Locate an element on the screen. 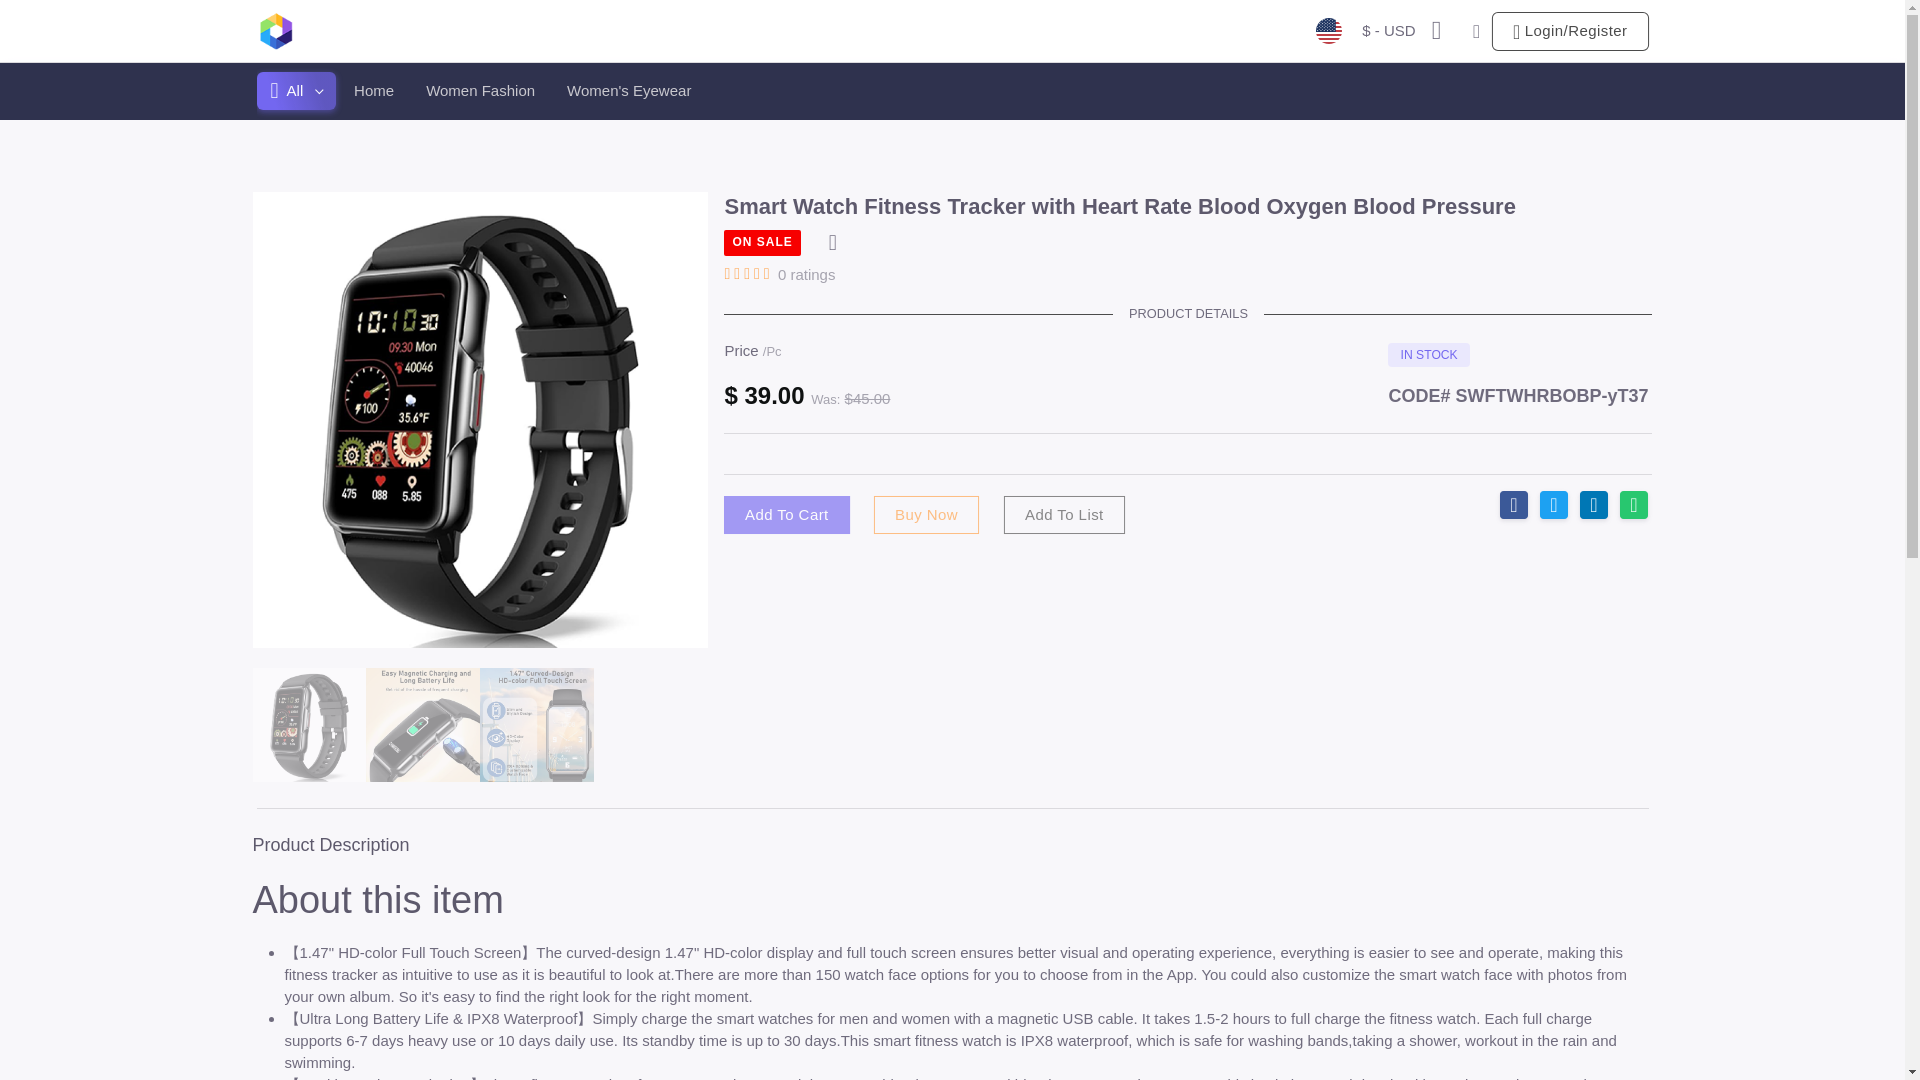 The height and width of the screenshot is (1080, 1920). Women Fashion is located at coordinates (480, 91).